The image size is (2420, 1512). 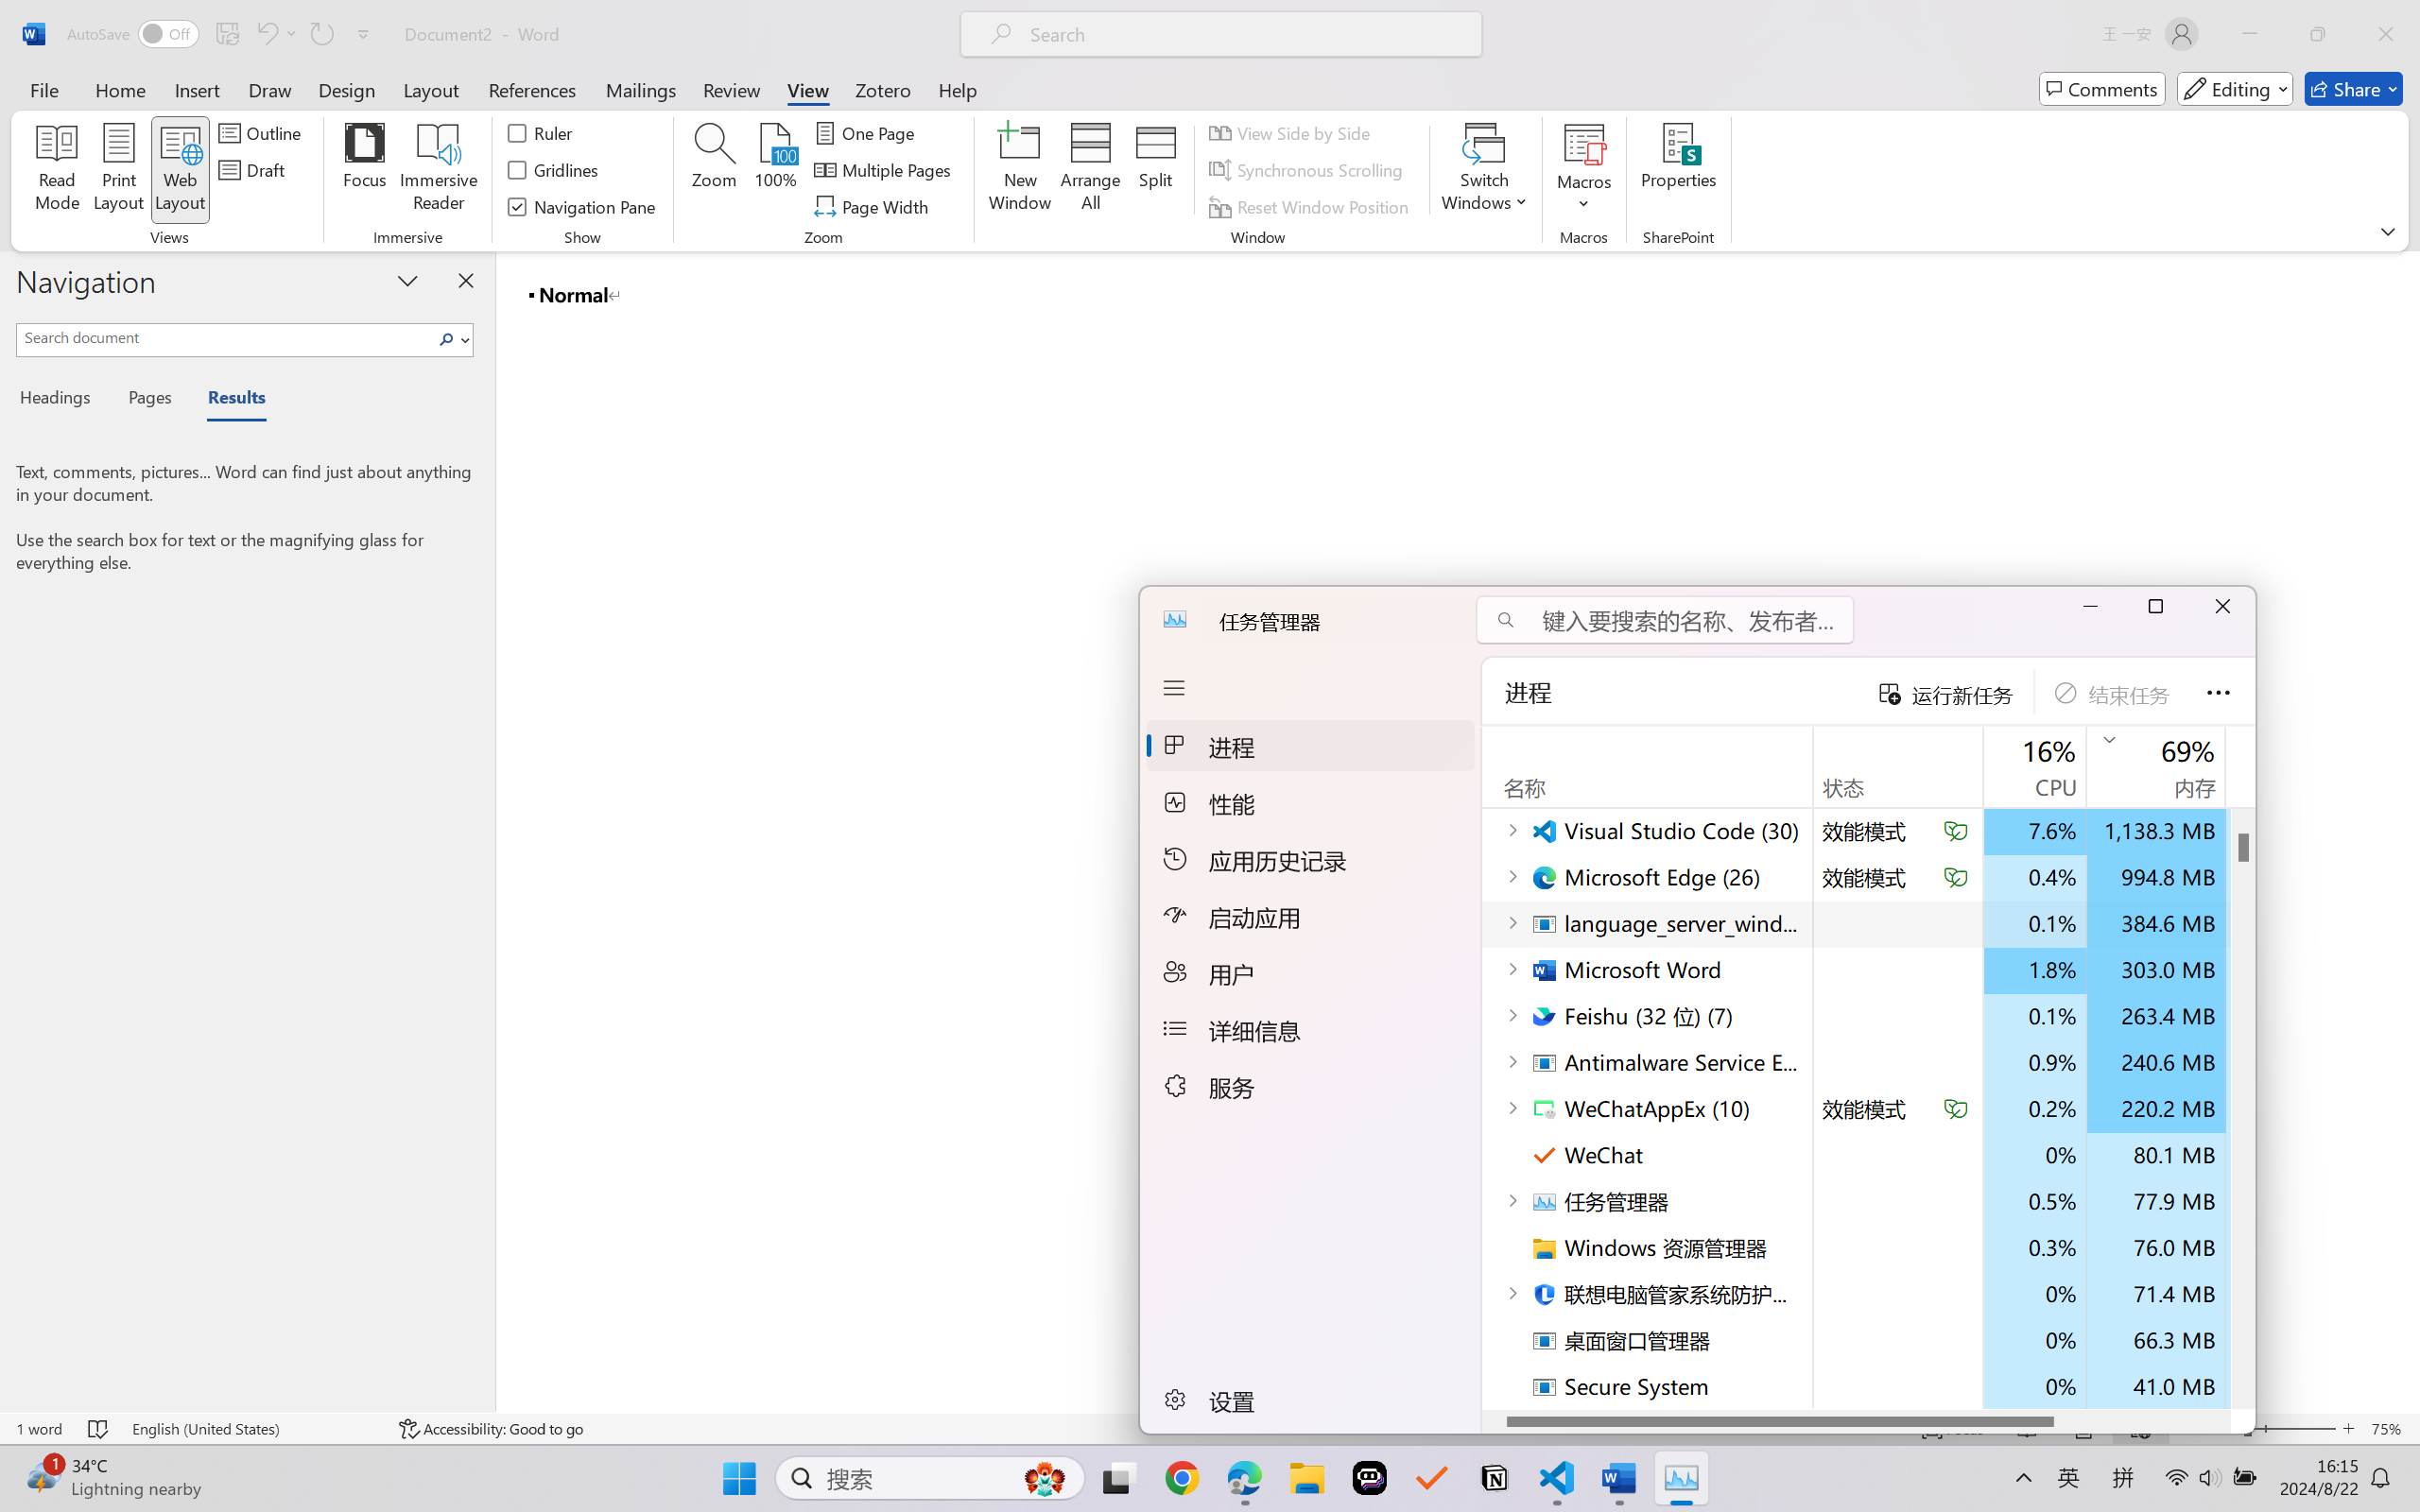 I want to click on Undo <ApplyStyleToDoc>b__0, so click(x=276, y=34).